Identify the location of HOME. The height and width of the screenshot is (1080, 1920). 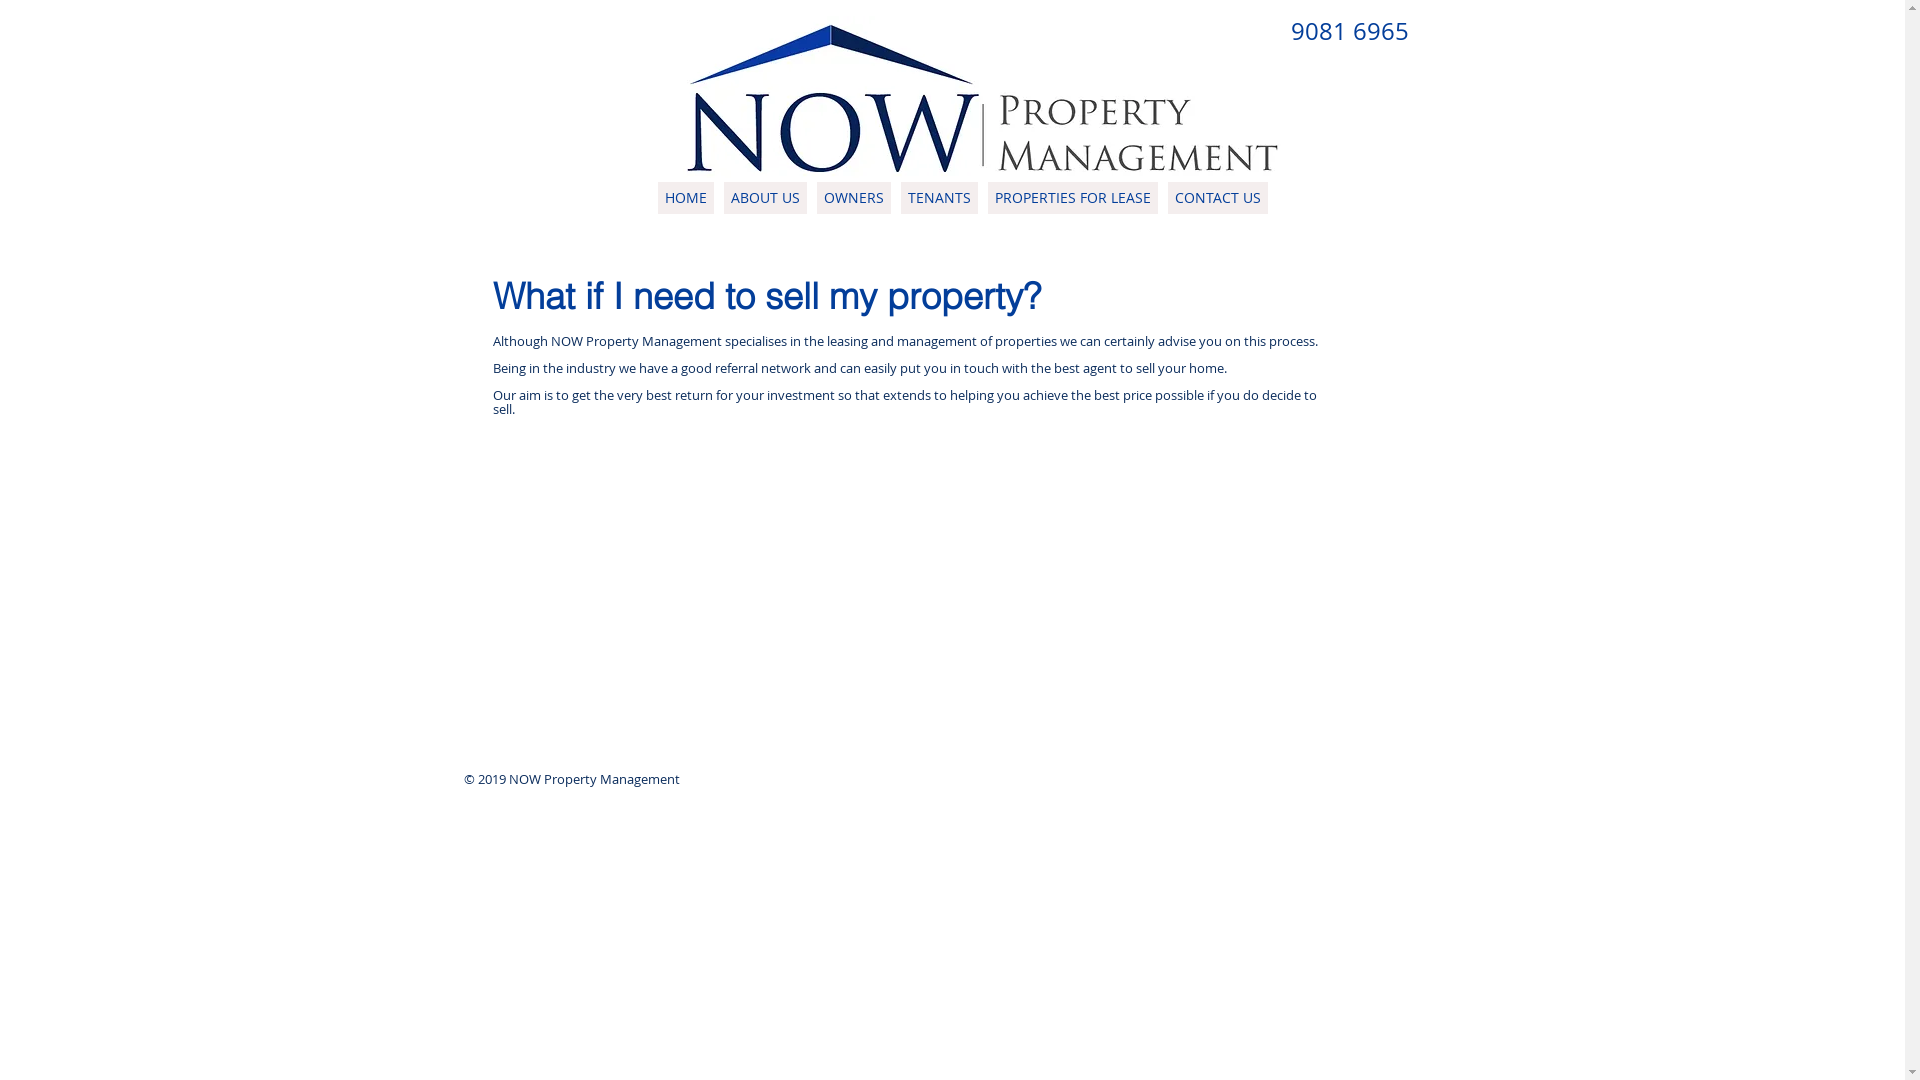
(686, 198).